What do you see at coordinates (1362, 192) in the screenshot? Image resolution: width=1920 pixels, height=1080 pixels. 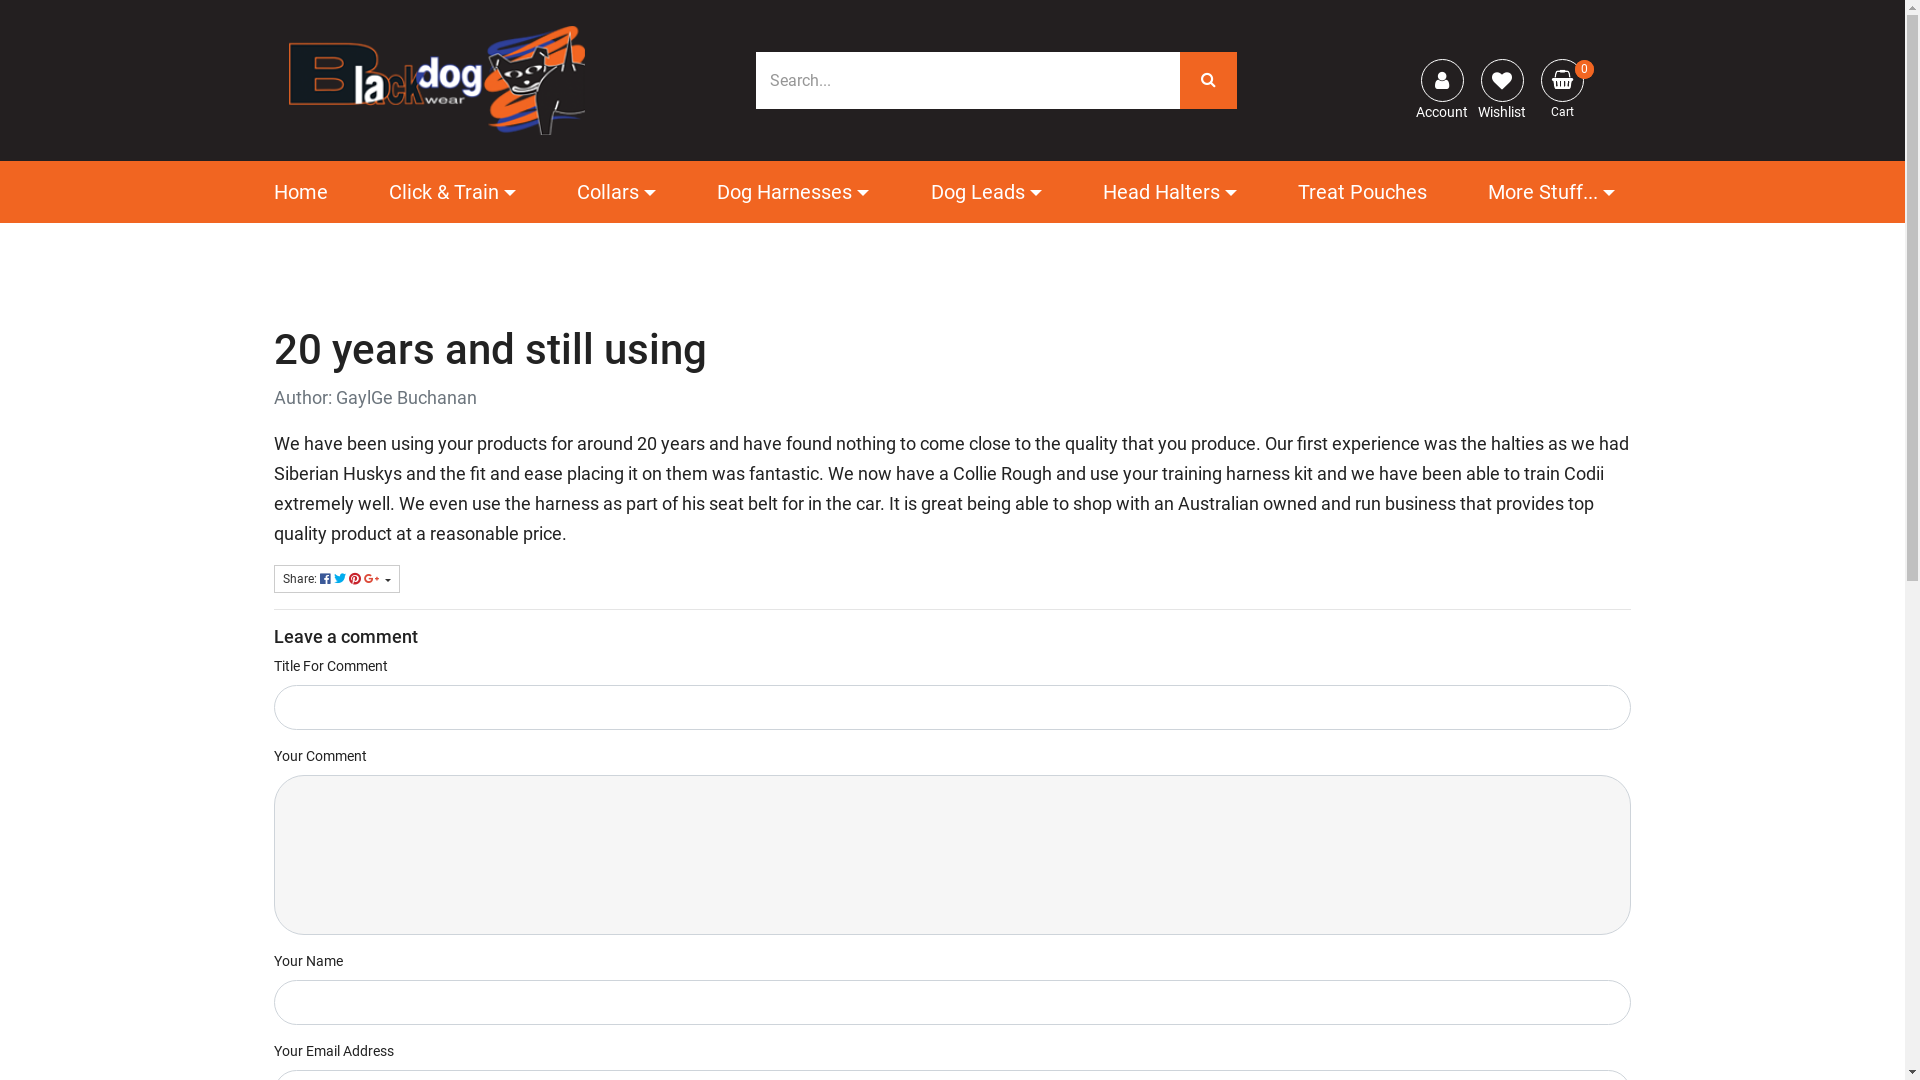 I see `Treat Pouches` at bounding box center [1362, 192].